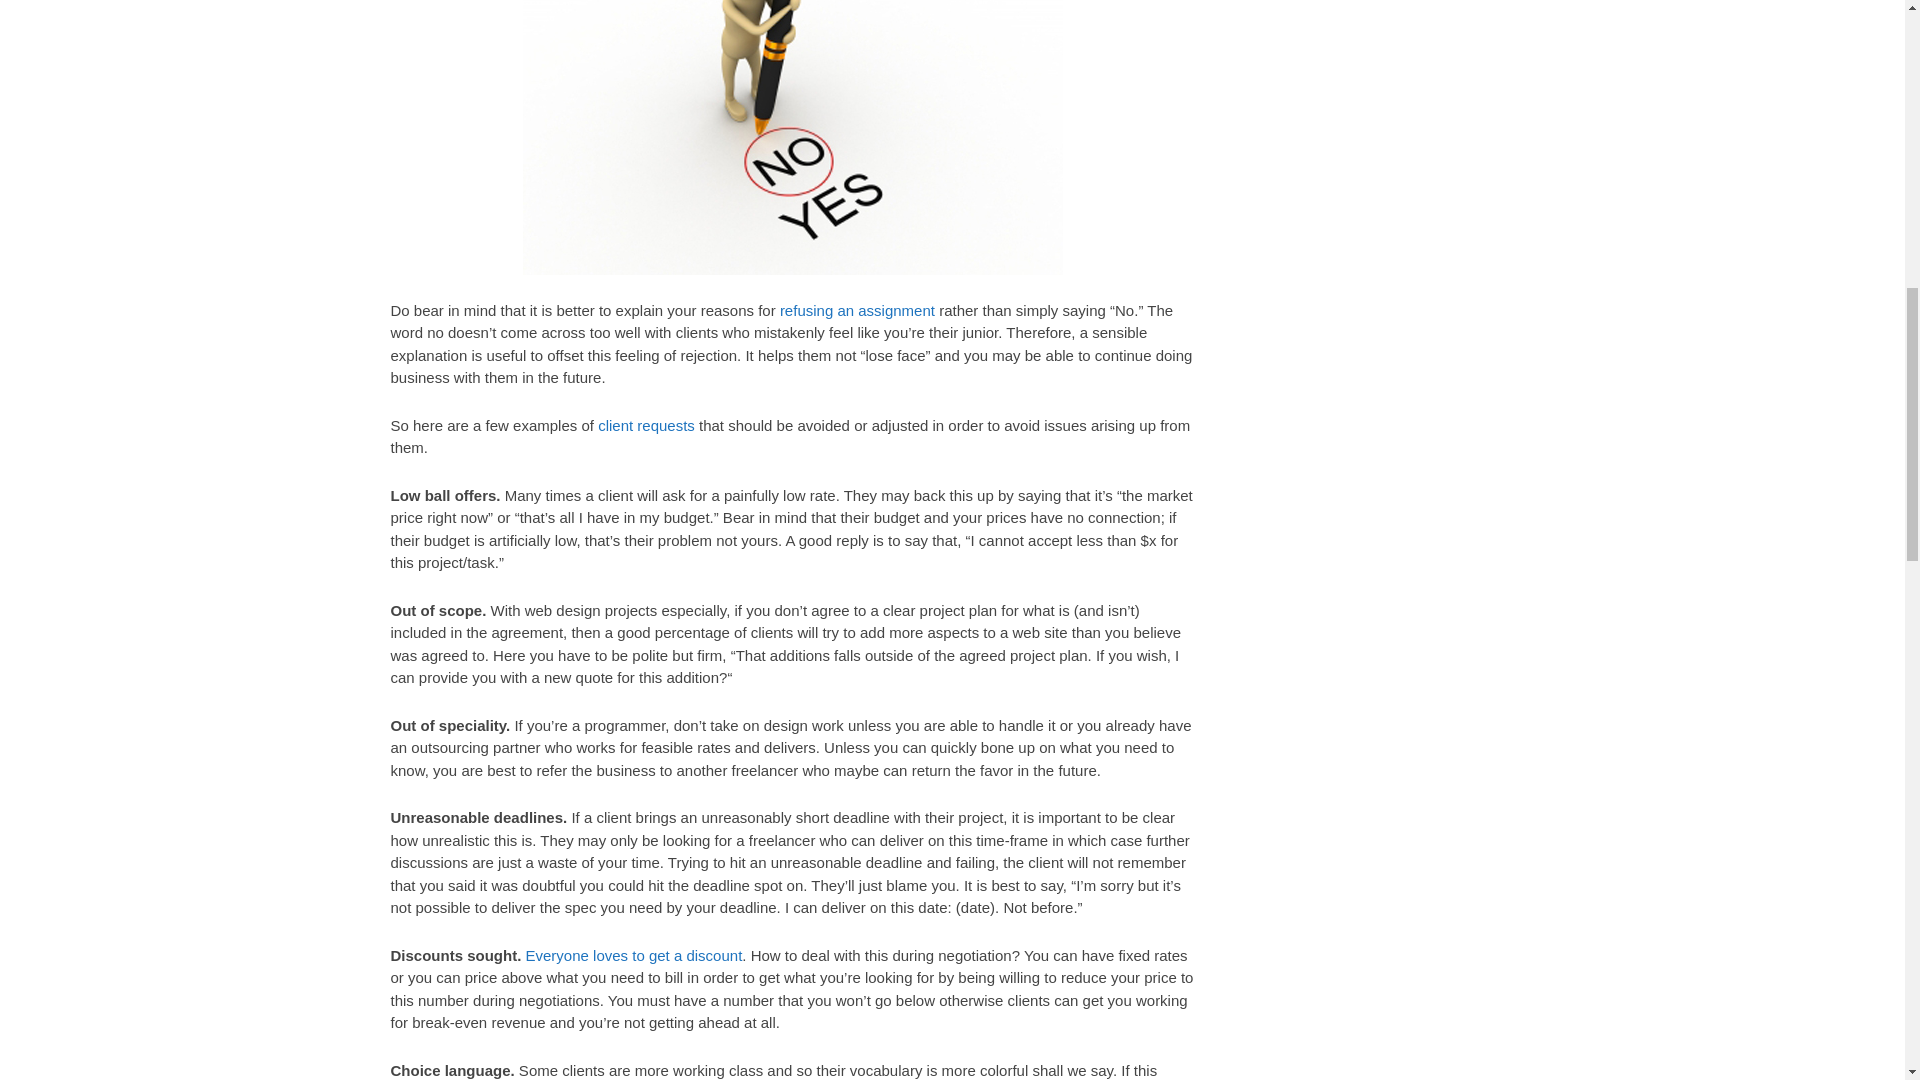 The width and height of the screenshot is (1920, 1080). I want to click on refusing an assignment, so click(857, 310).